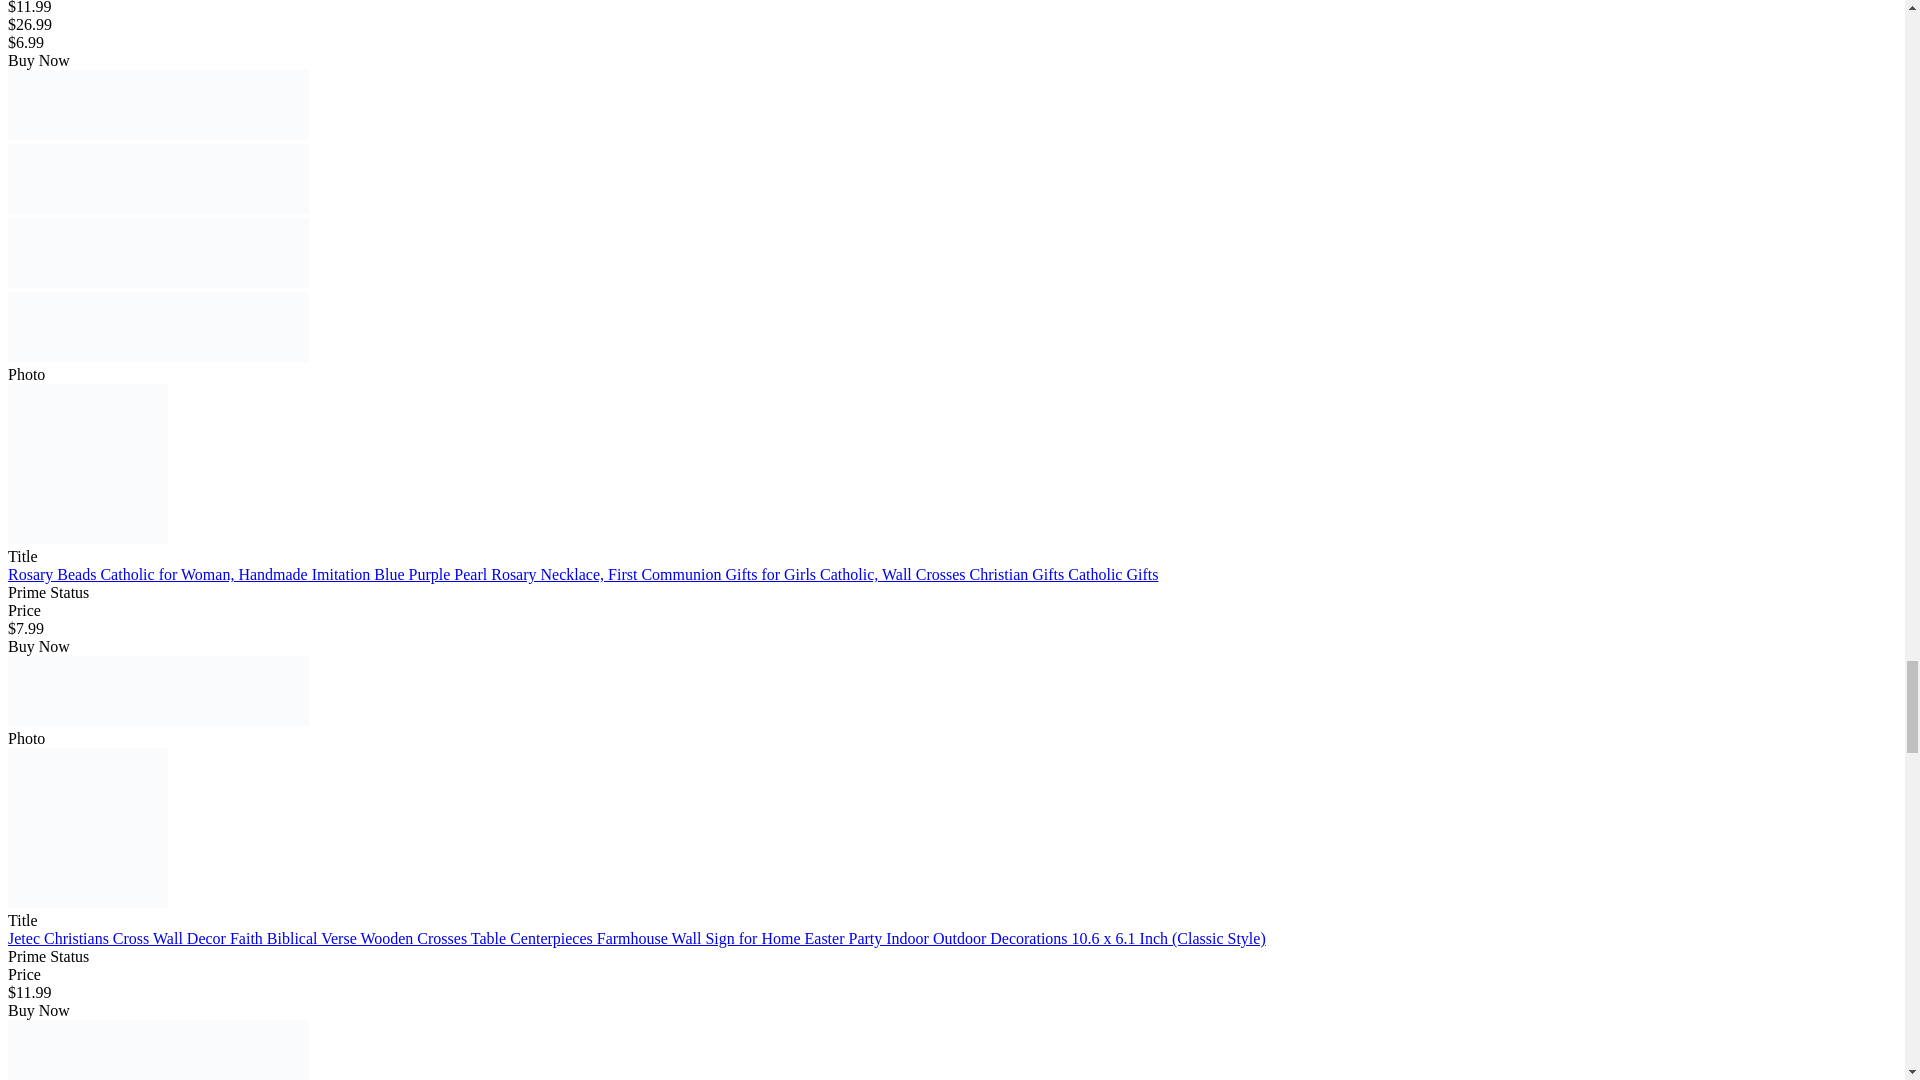  What do you see at coordinates (158, 105) in the screenshot?
I see `Buy On Amazon` at bounding box center [158, 105].